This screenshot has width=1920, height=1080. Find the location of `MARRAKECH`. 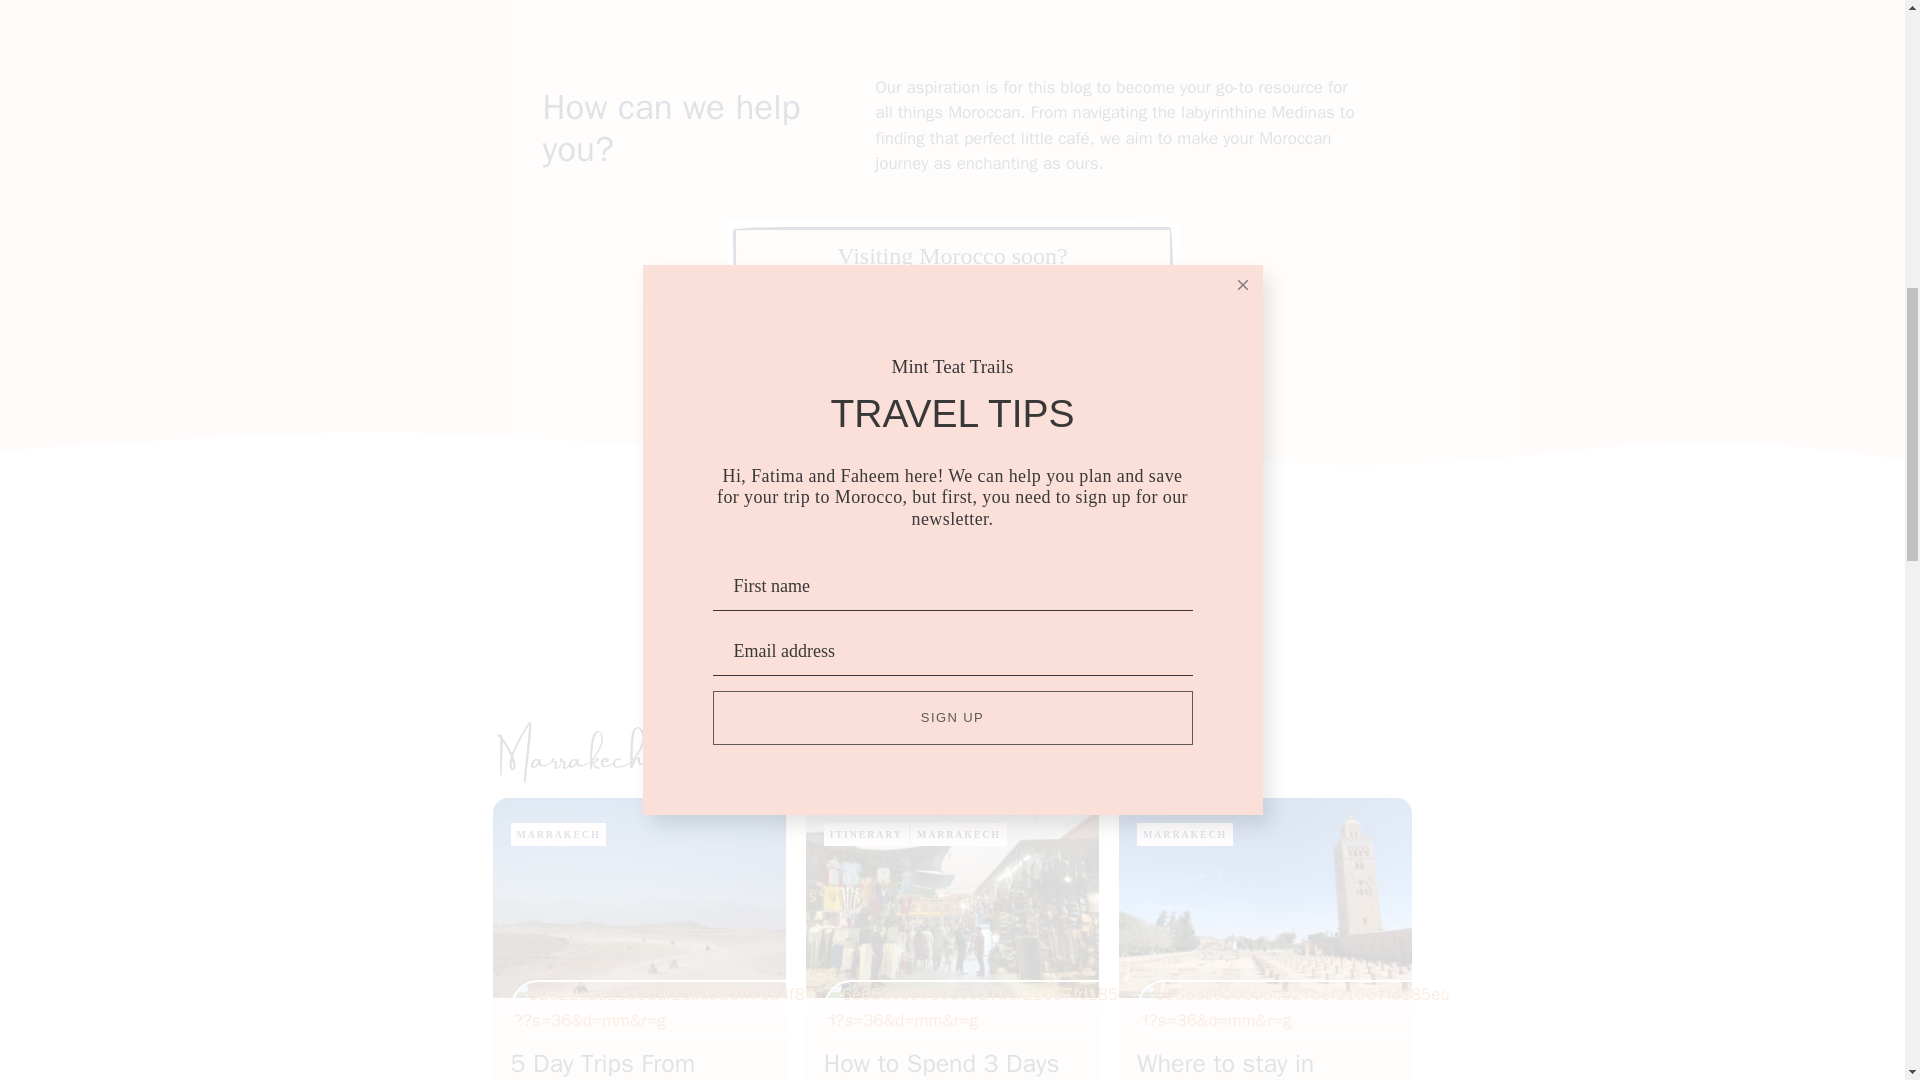

MARRAKECH is located at coordinates (958, 834).